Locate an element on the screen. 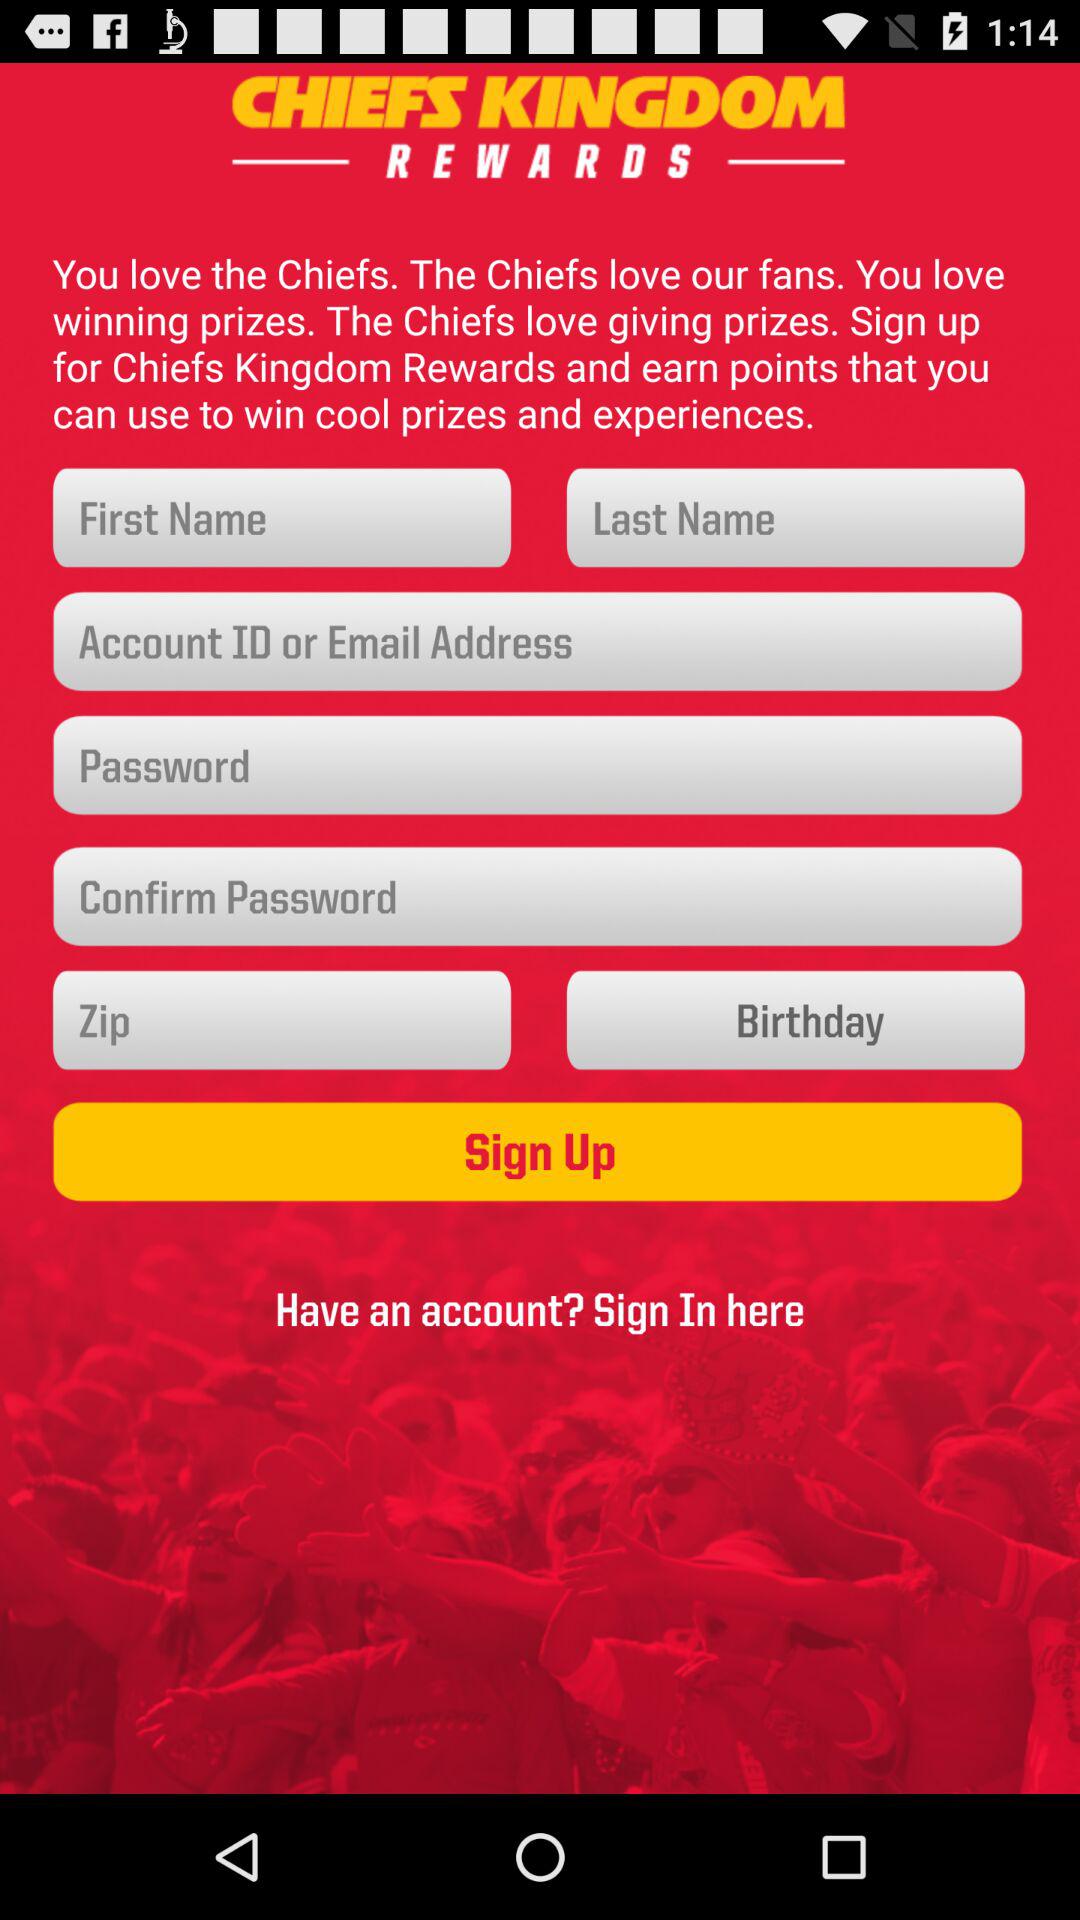 This screenshot has height=1920, width=1080. enter account id or email address is located at coordinates (540, 642).